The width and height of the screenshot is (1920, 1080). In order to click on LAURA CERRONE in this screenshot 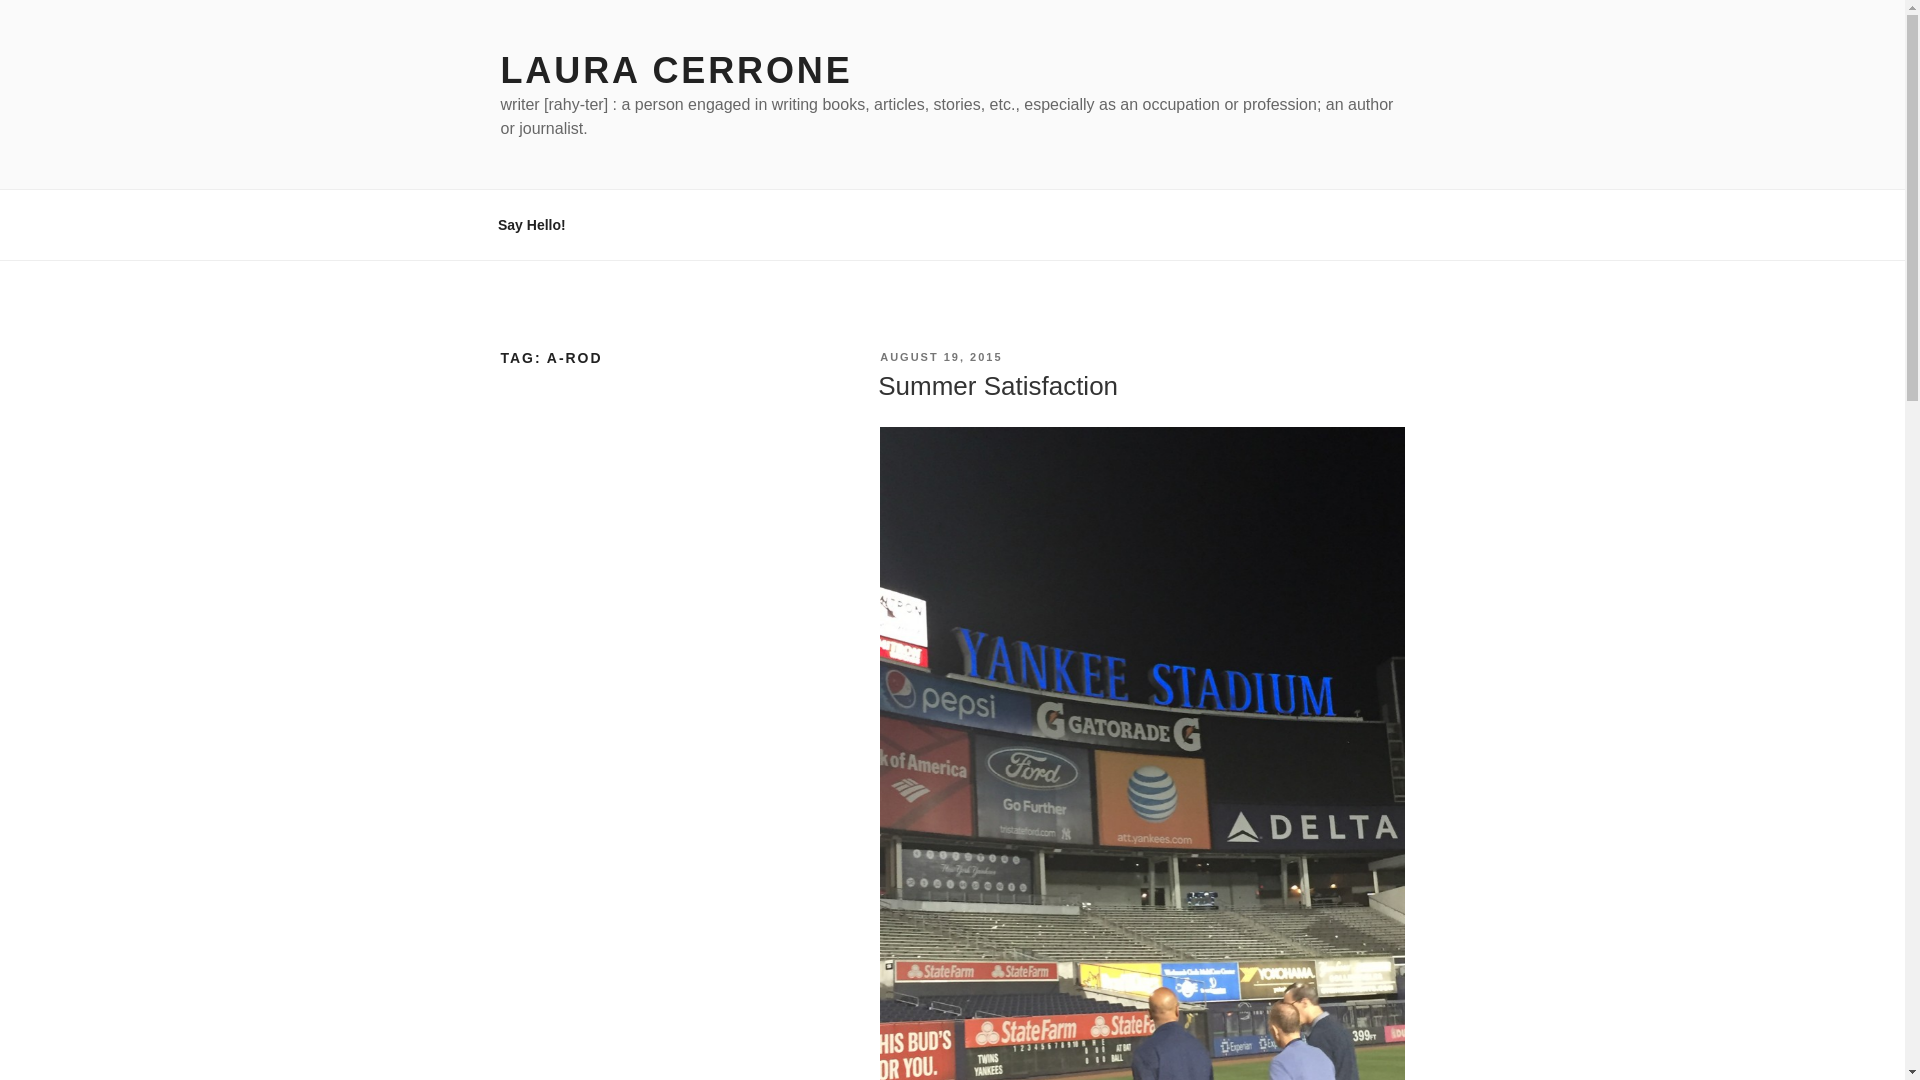, I will do `click(676, 70)`.